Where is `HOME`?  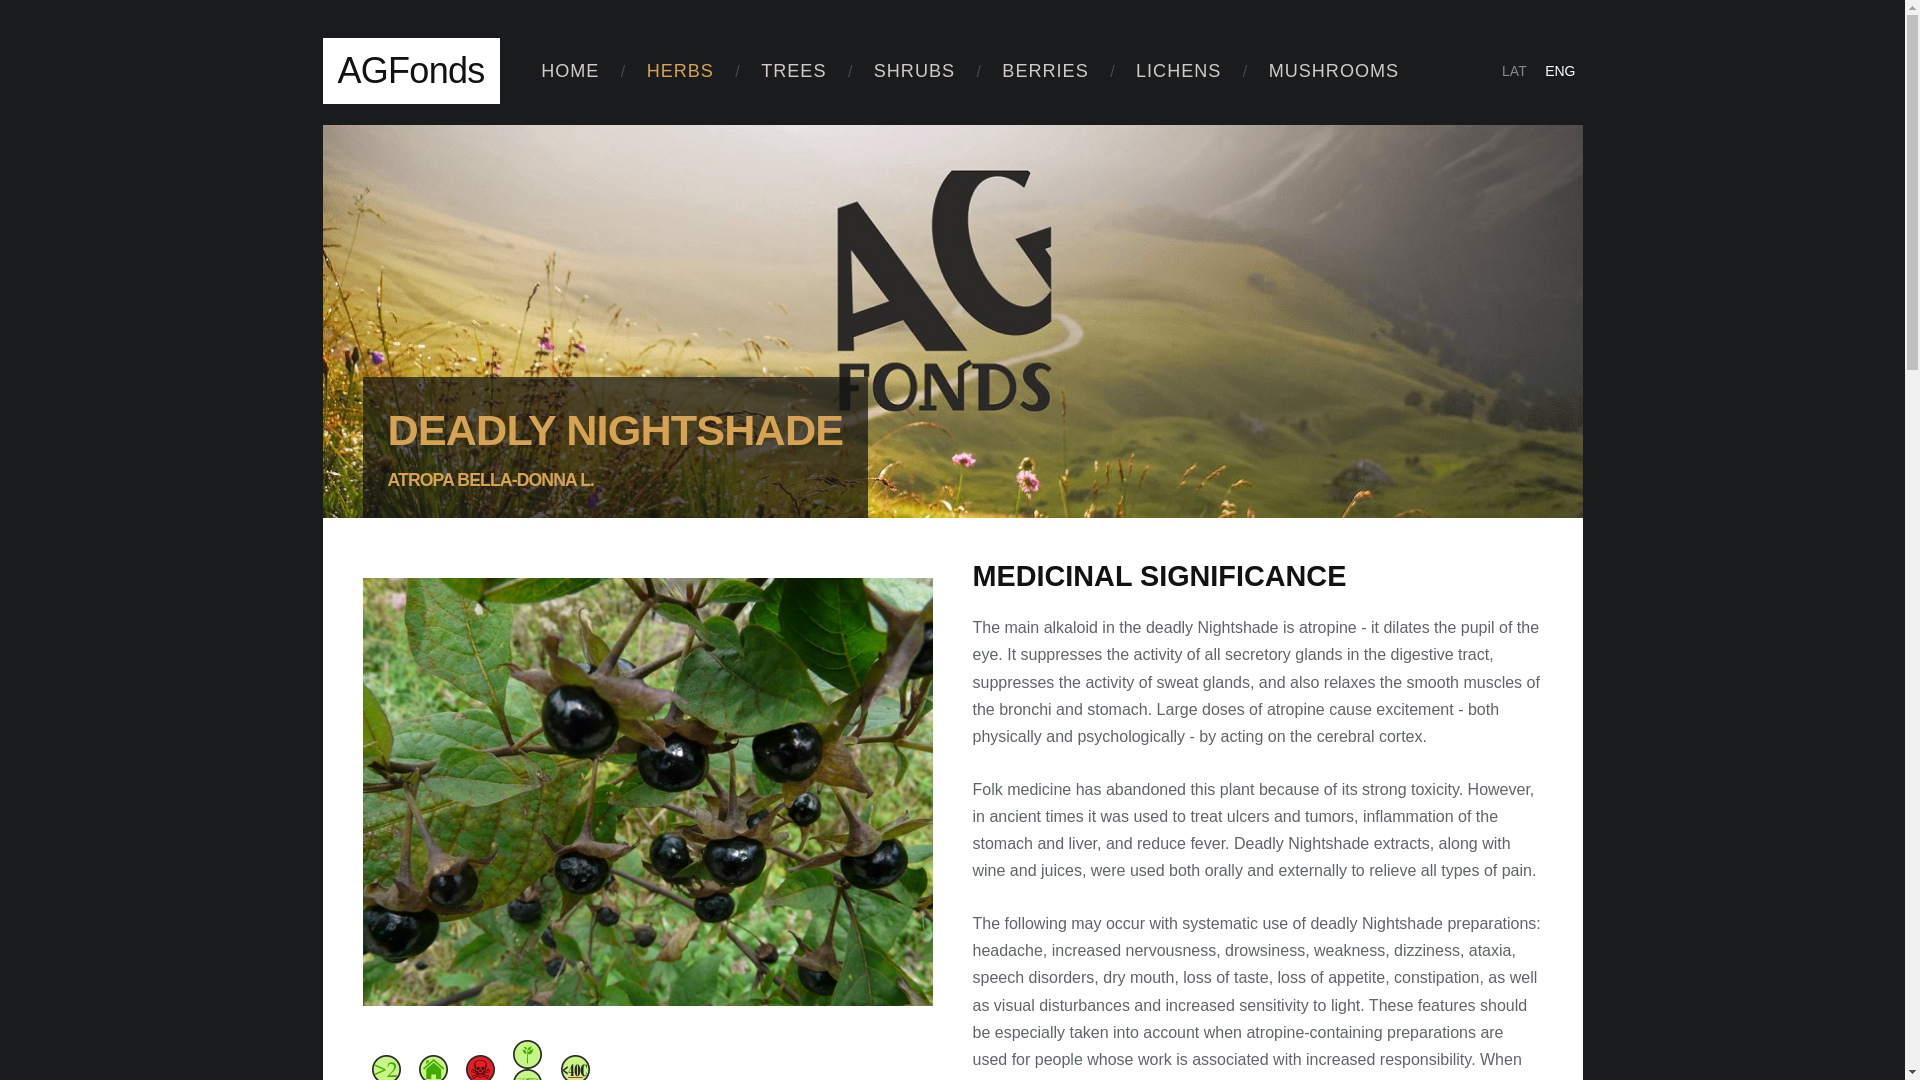 HOME is located at coordinates (570, 70).